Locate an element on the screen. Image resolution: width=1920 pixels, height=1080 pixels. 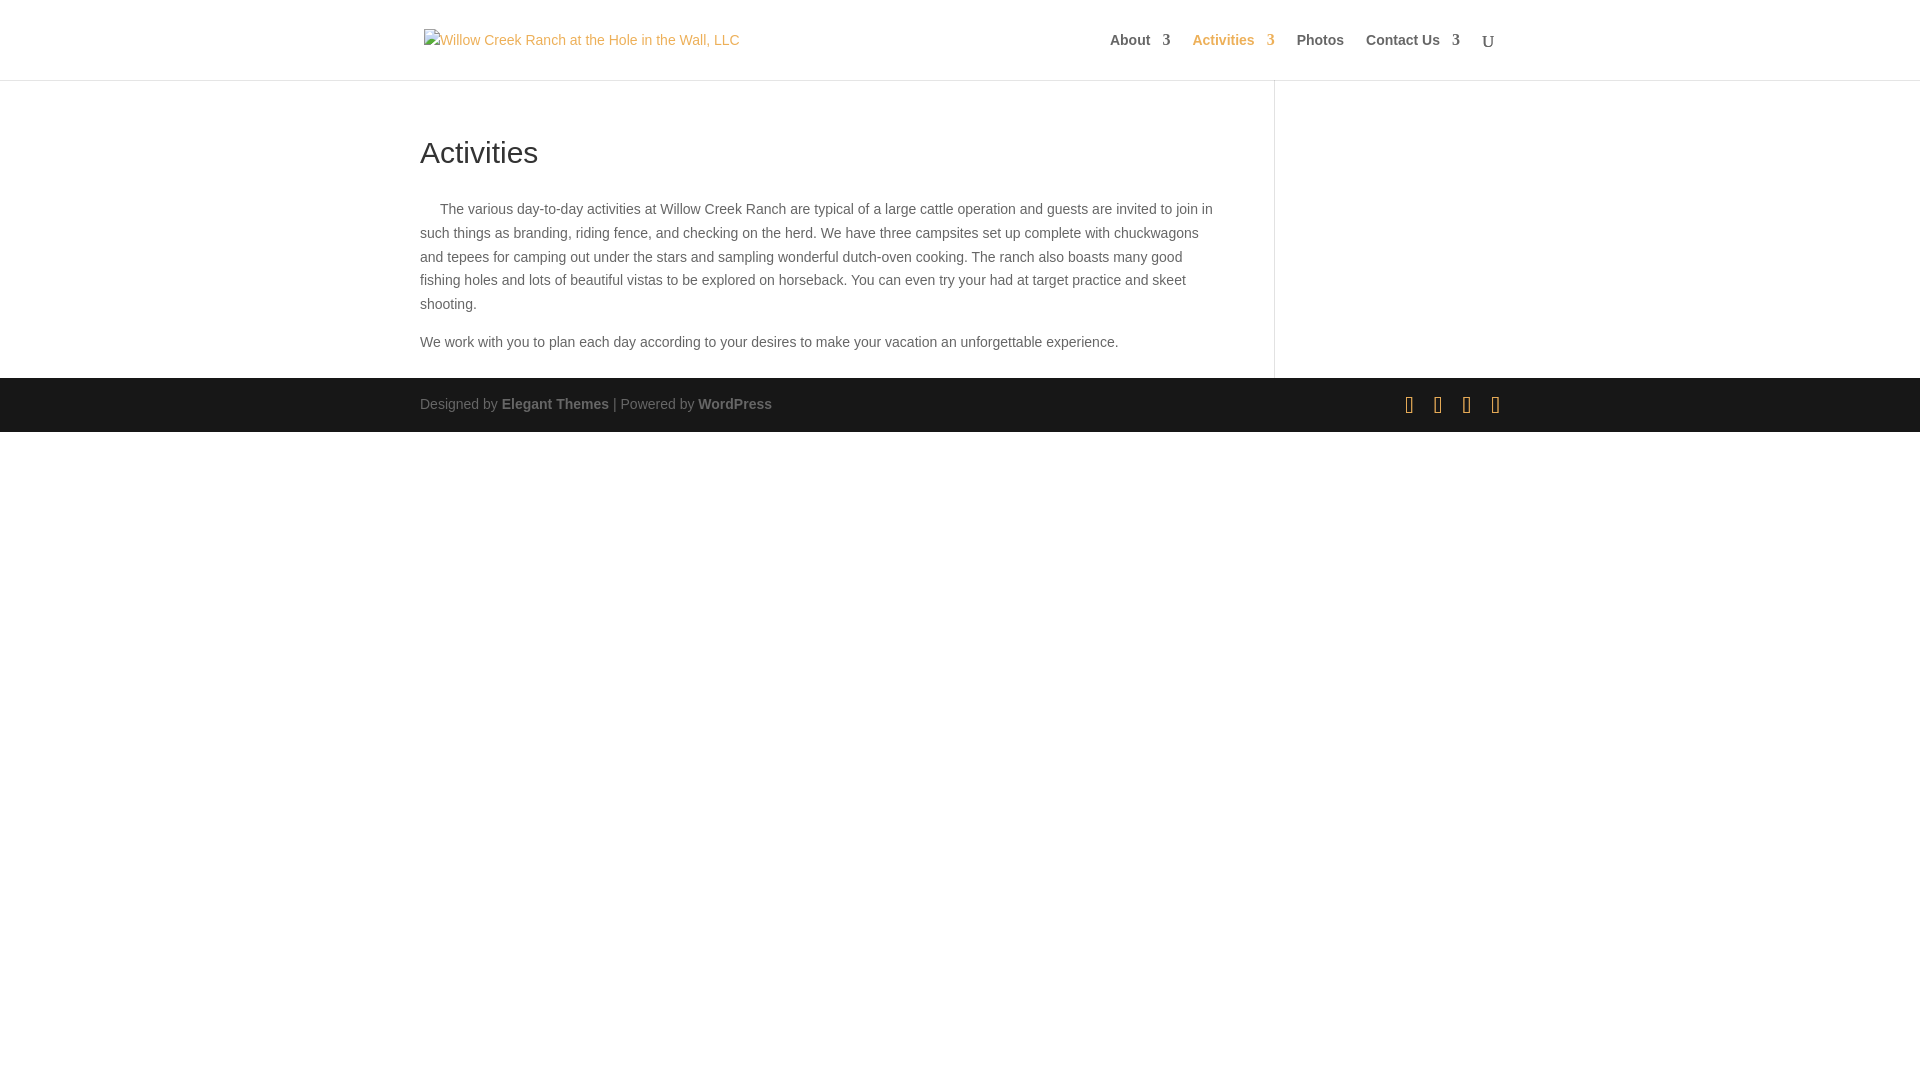
Activities is located at coordinates (1233, 56).